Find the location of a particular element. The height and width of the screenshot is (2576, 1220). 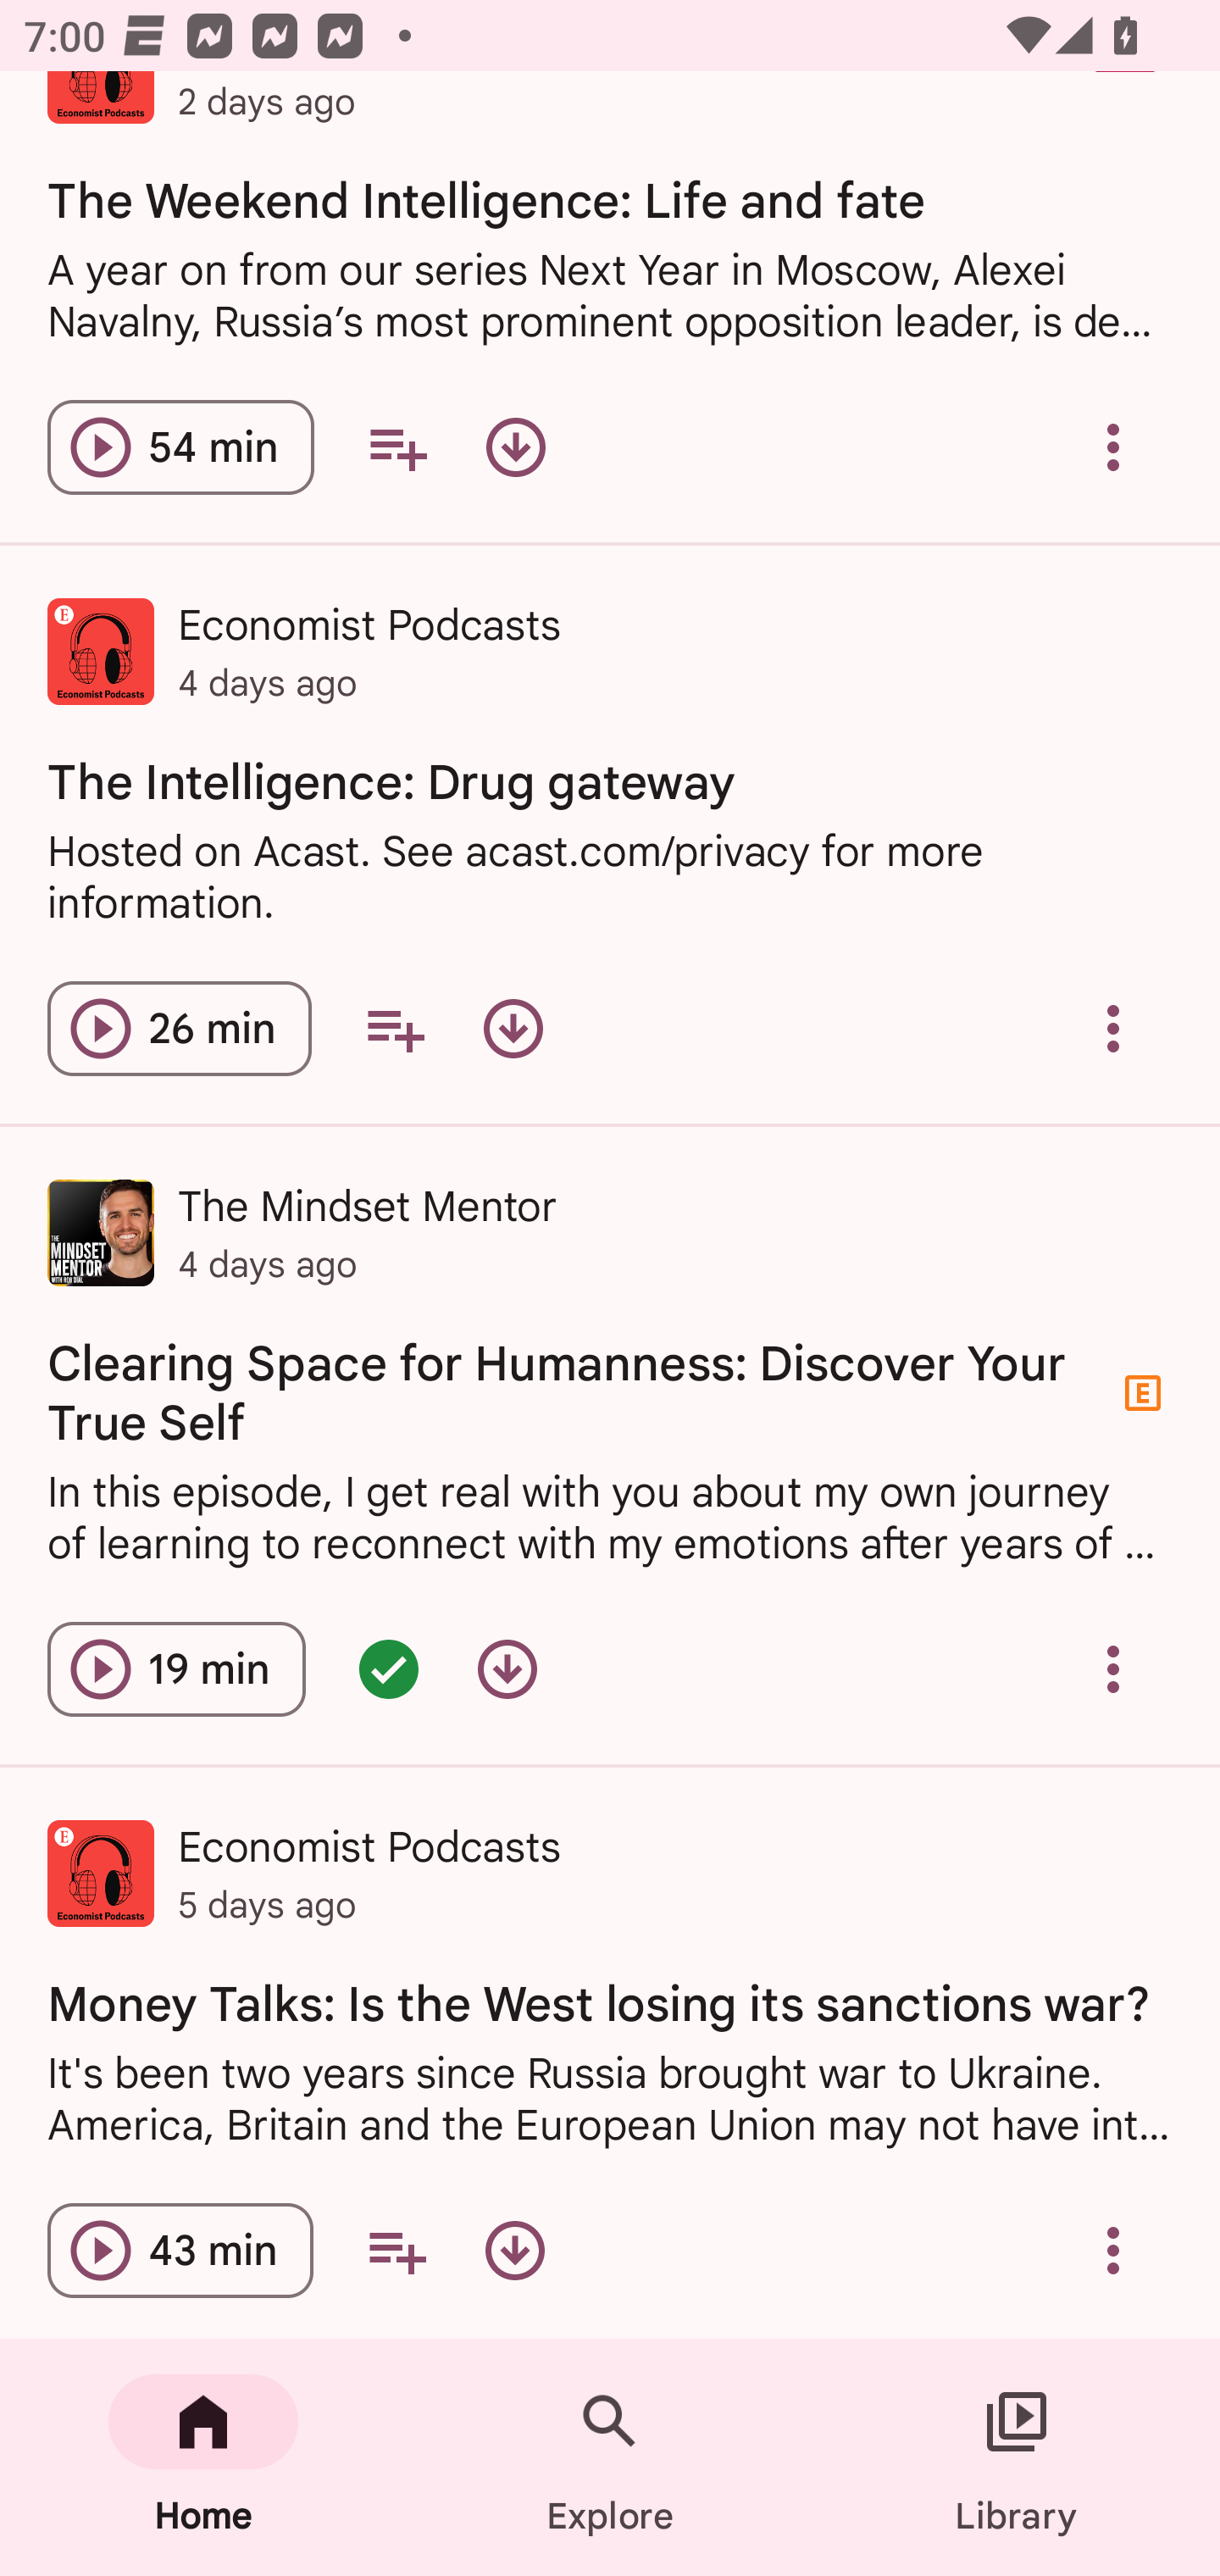

Episode queued - double tap for options is located at coordinates (388, 1669).